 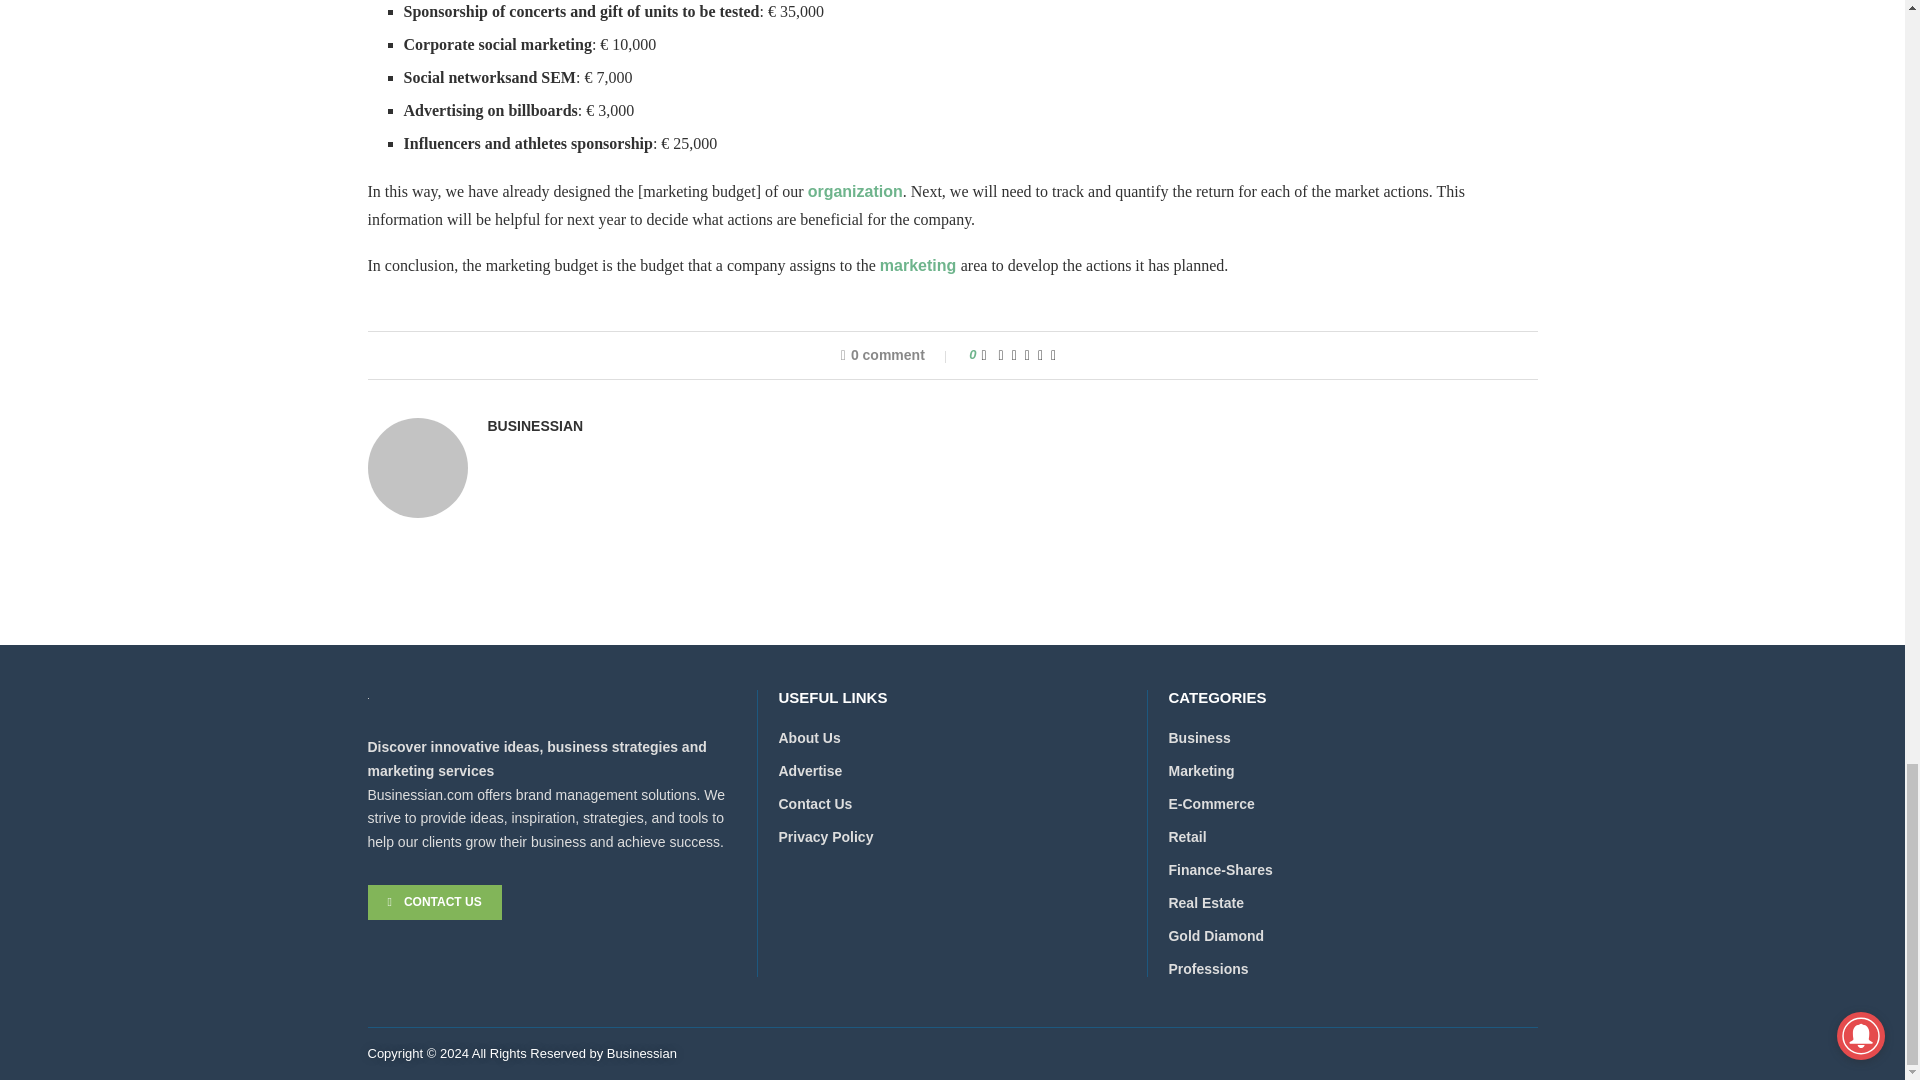 I want to click on Like, so click(x=984, y=354).